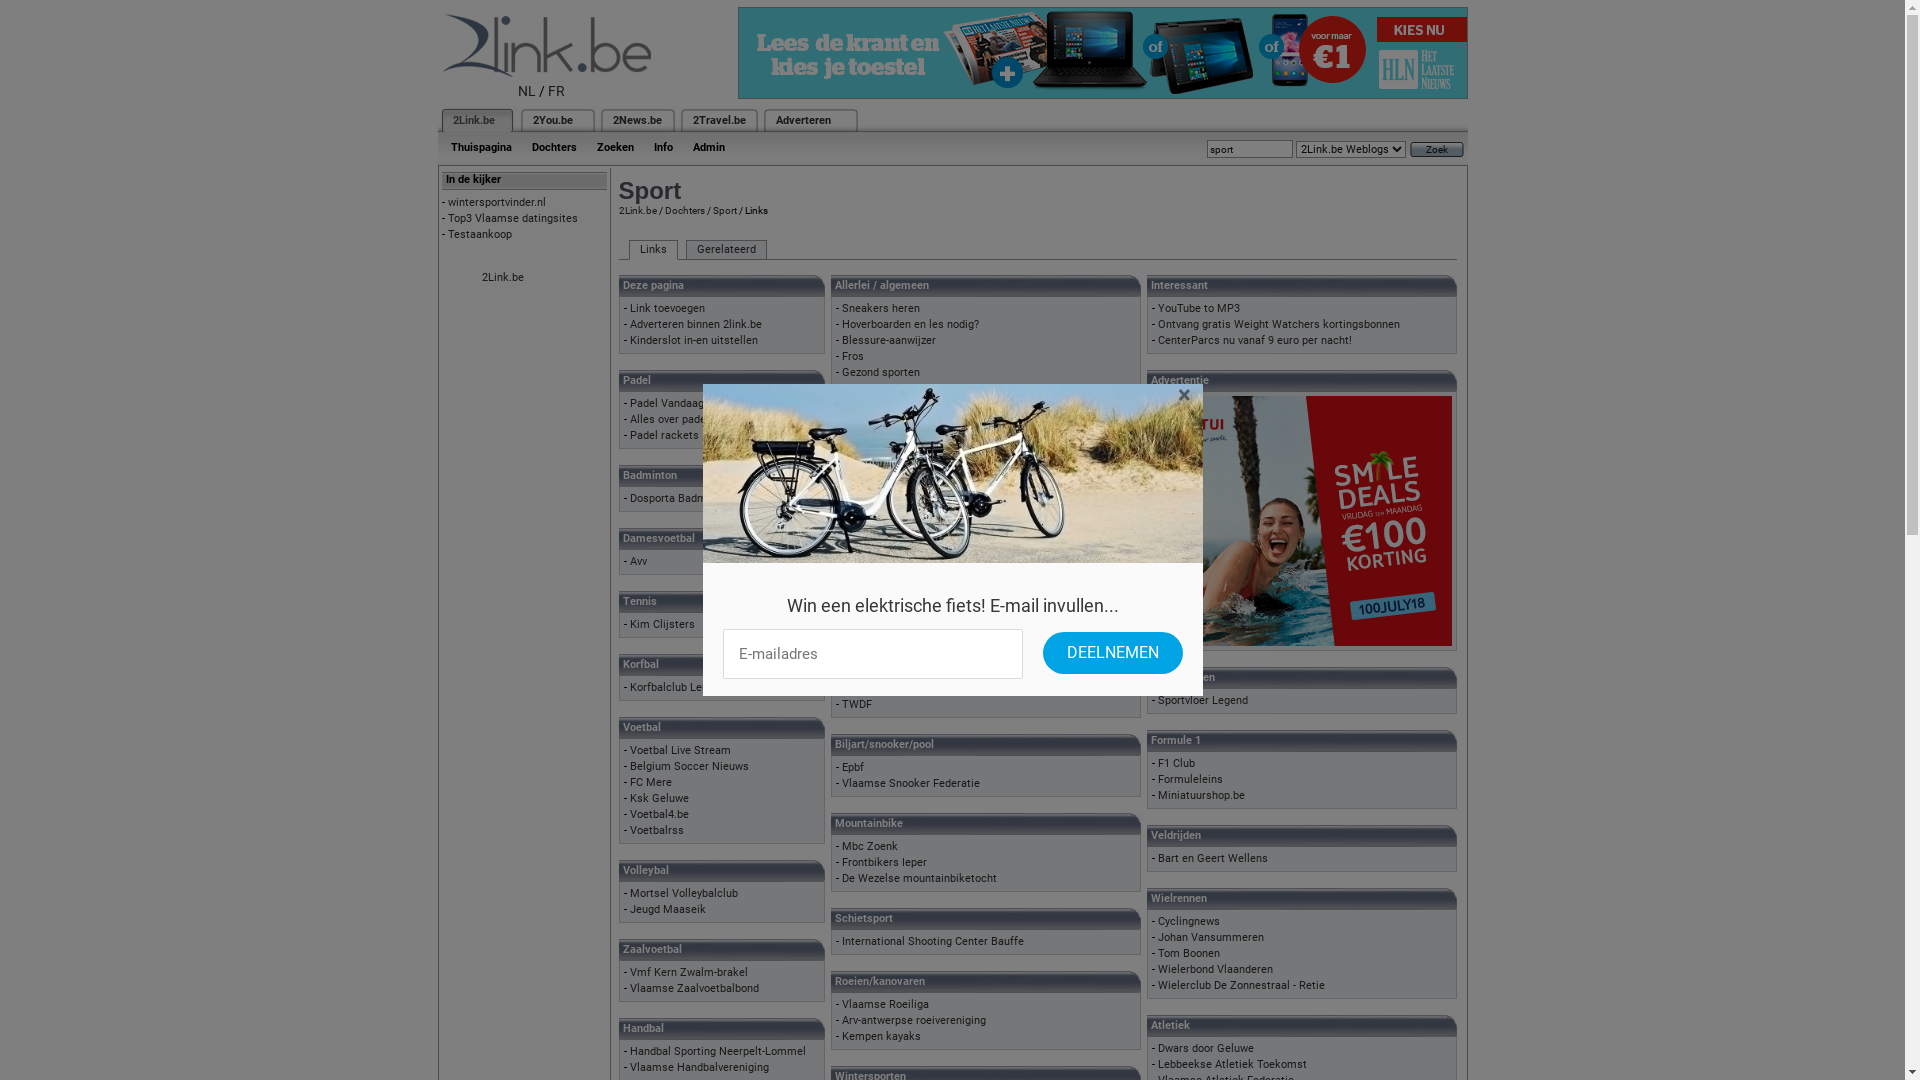 The width and height of the screenshot is (1920, 1080). Describe the element at coordinates (638, 562) in the screenshot. I see `Avv` at that location.